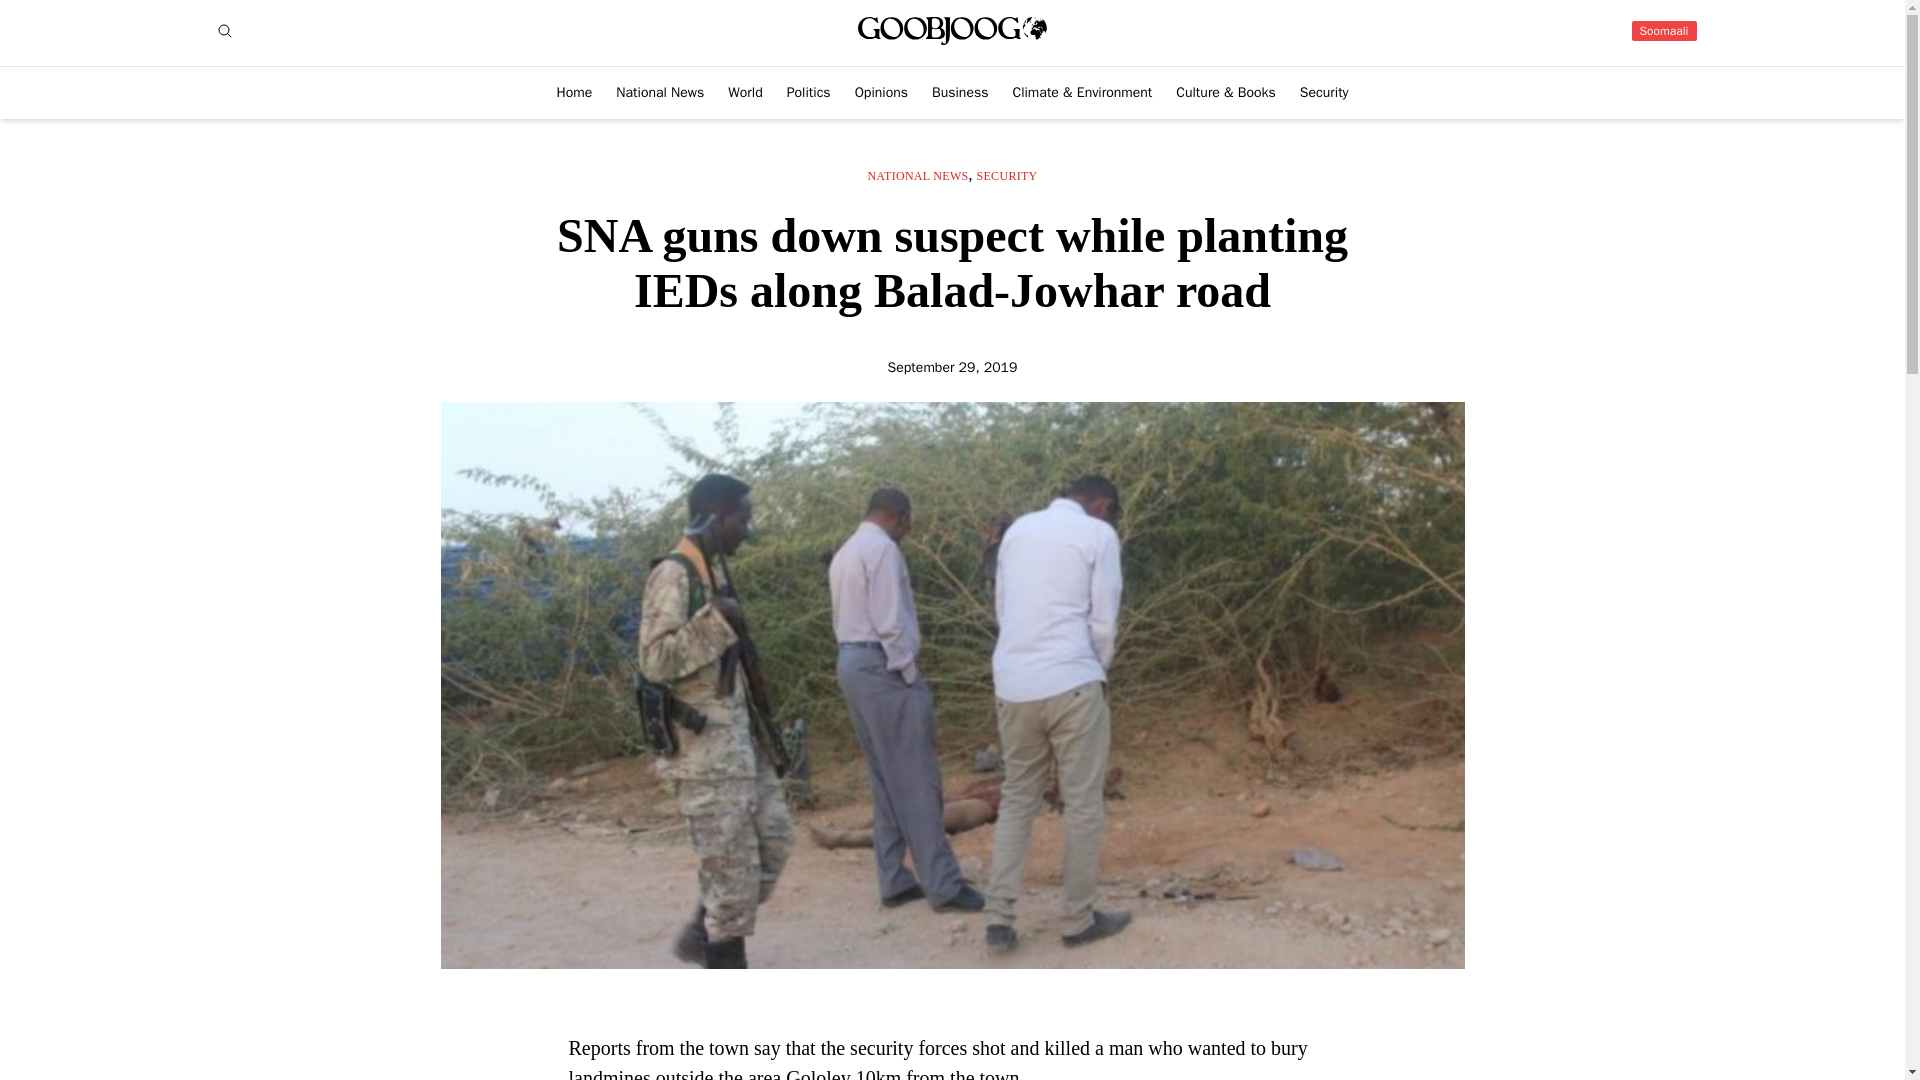  I want to click on NATIONAL NEWS, so click(917, 175).